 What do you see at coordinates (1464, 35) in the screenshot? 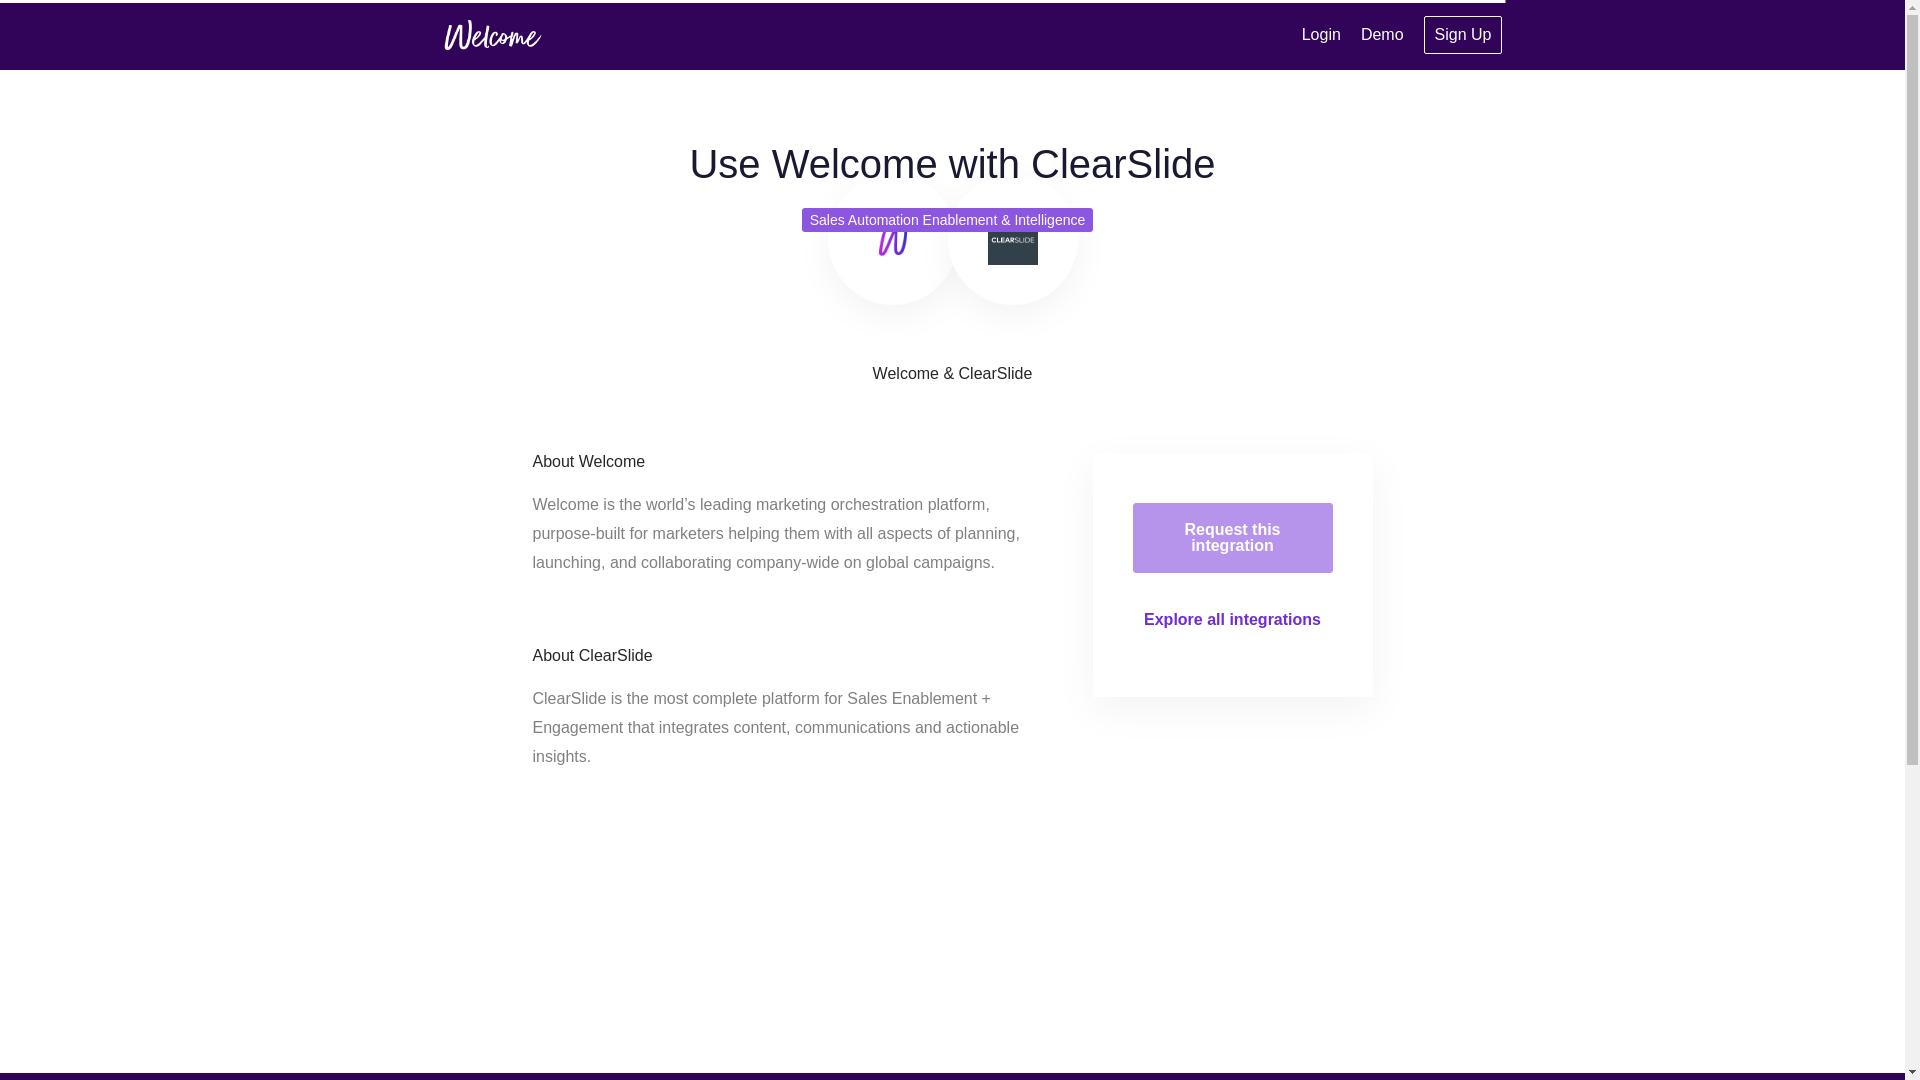
I see `Sign Up` at bounding box center [1464, 35].